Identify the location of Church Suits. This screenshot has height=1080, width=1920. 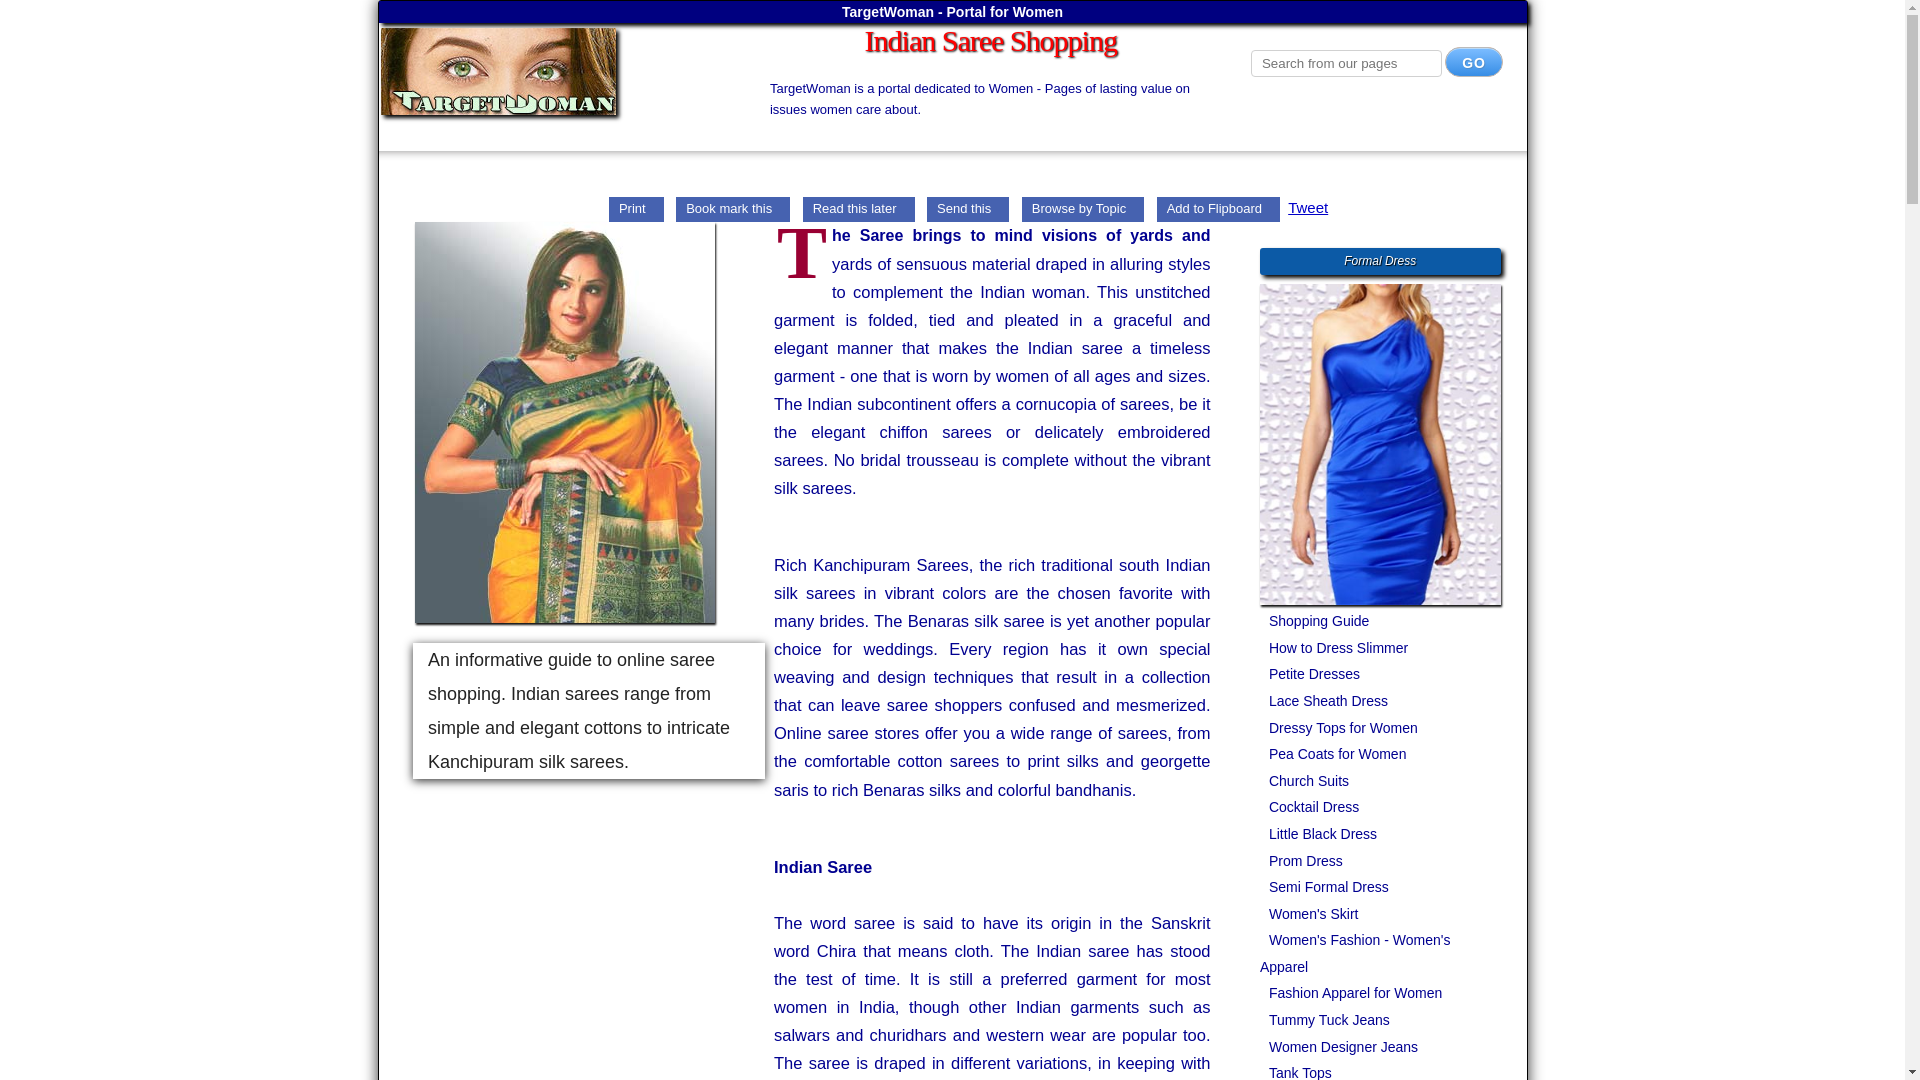
(1305, 781).